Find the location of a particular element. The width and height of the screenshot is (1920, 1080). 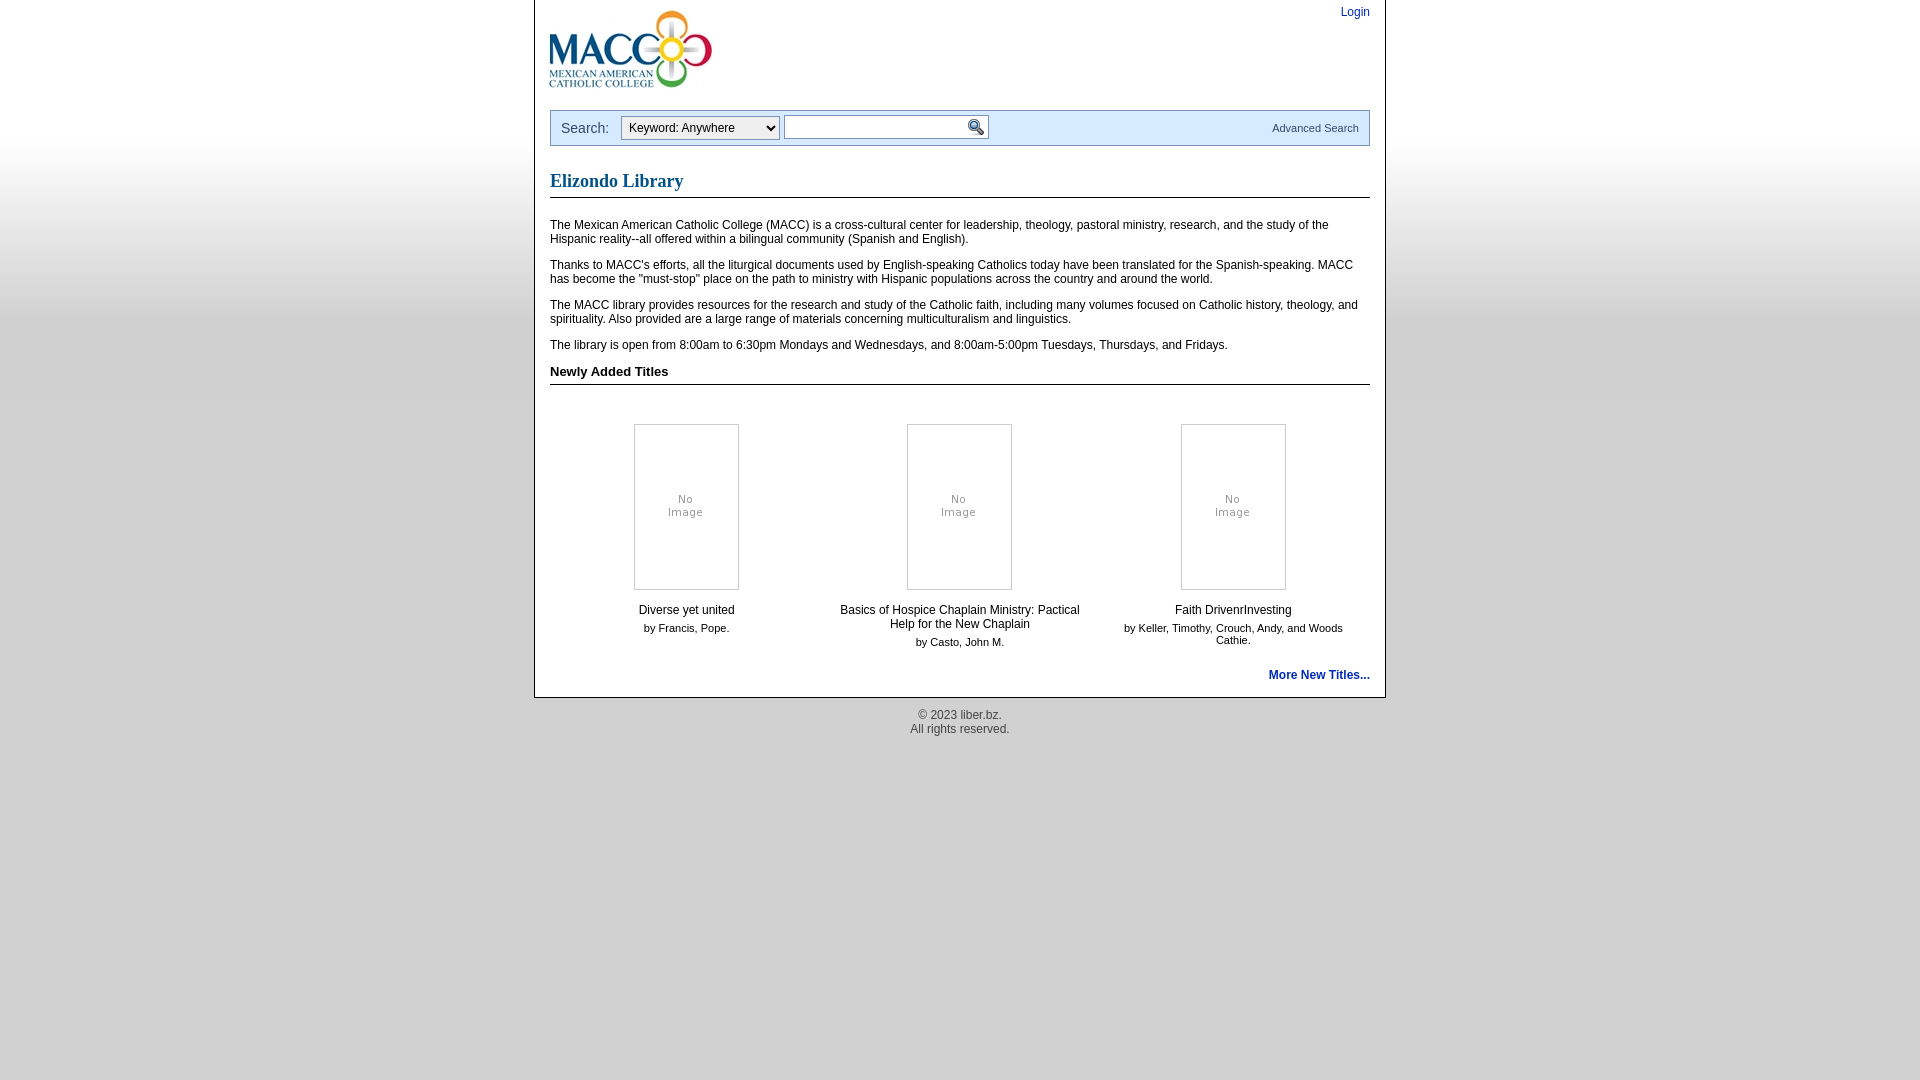

Advanced Search is located at coordinates (1316, 128).